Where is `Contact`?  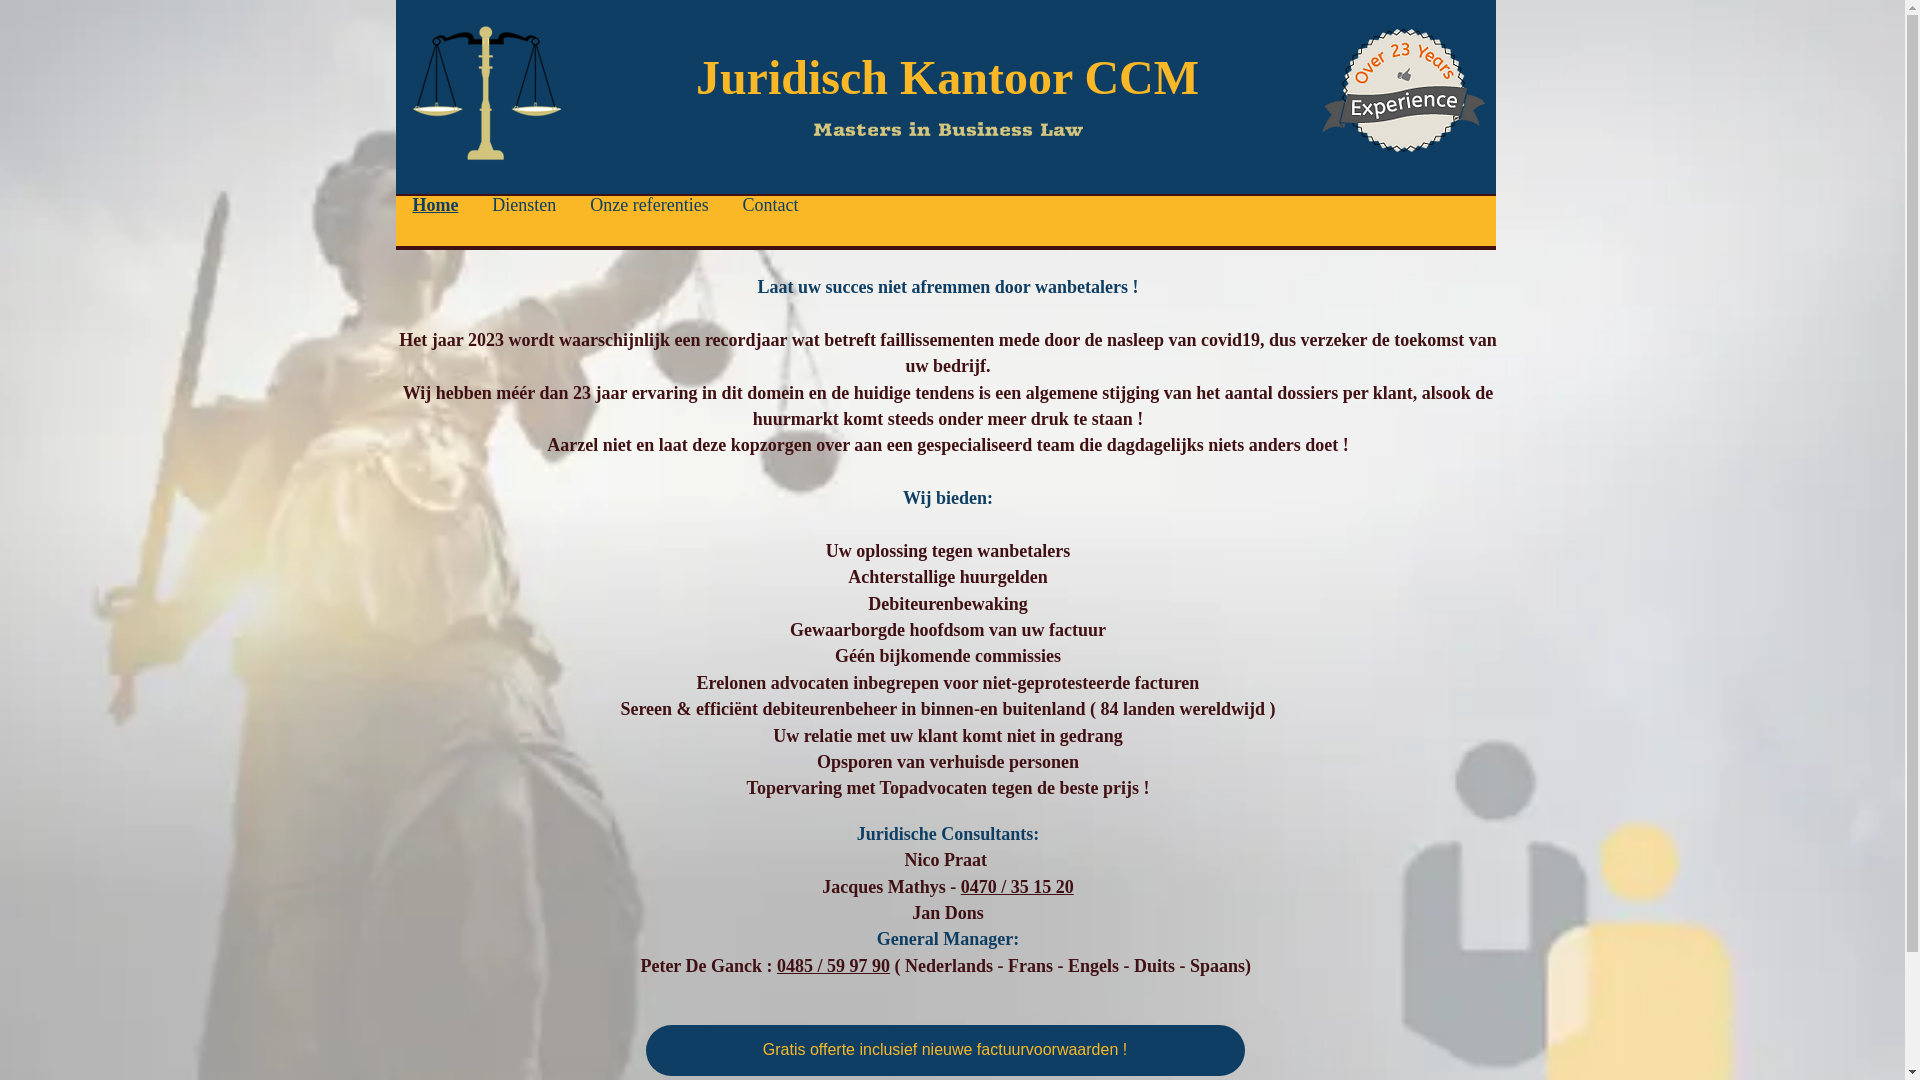
Contact is located at coordinates (771, 205).